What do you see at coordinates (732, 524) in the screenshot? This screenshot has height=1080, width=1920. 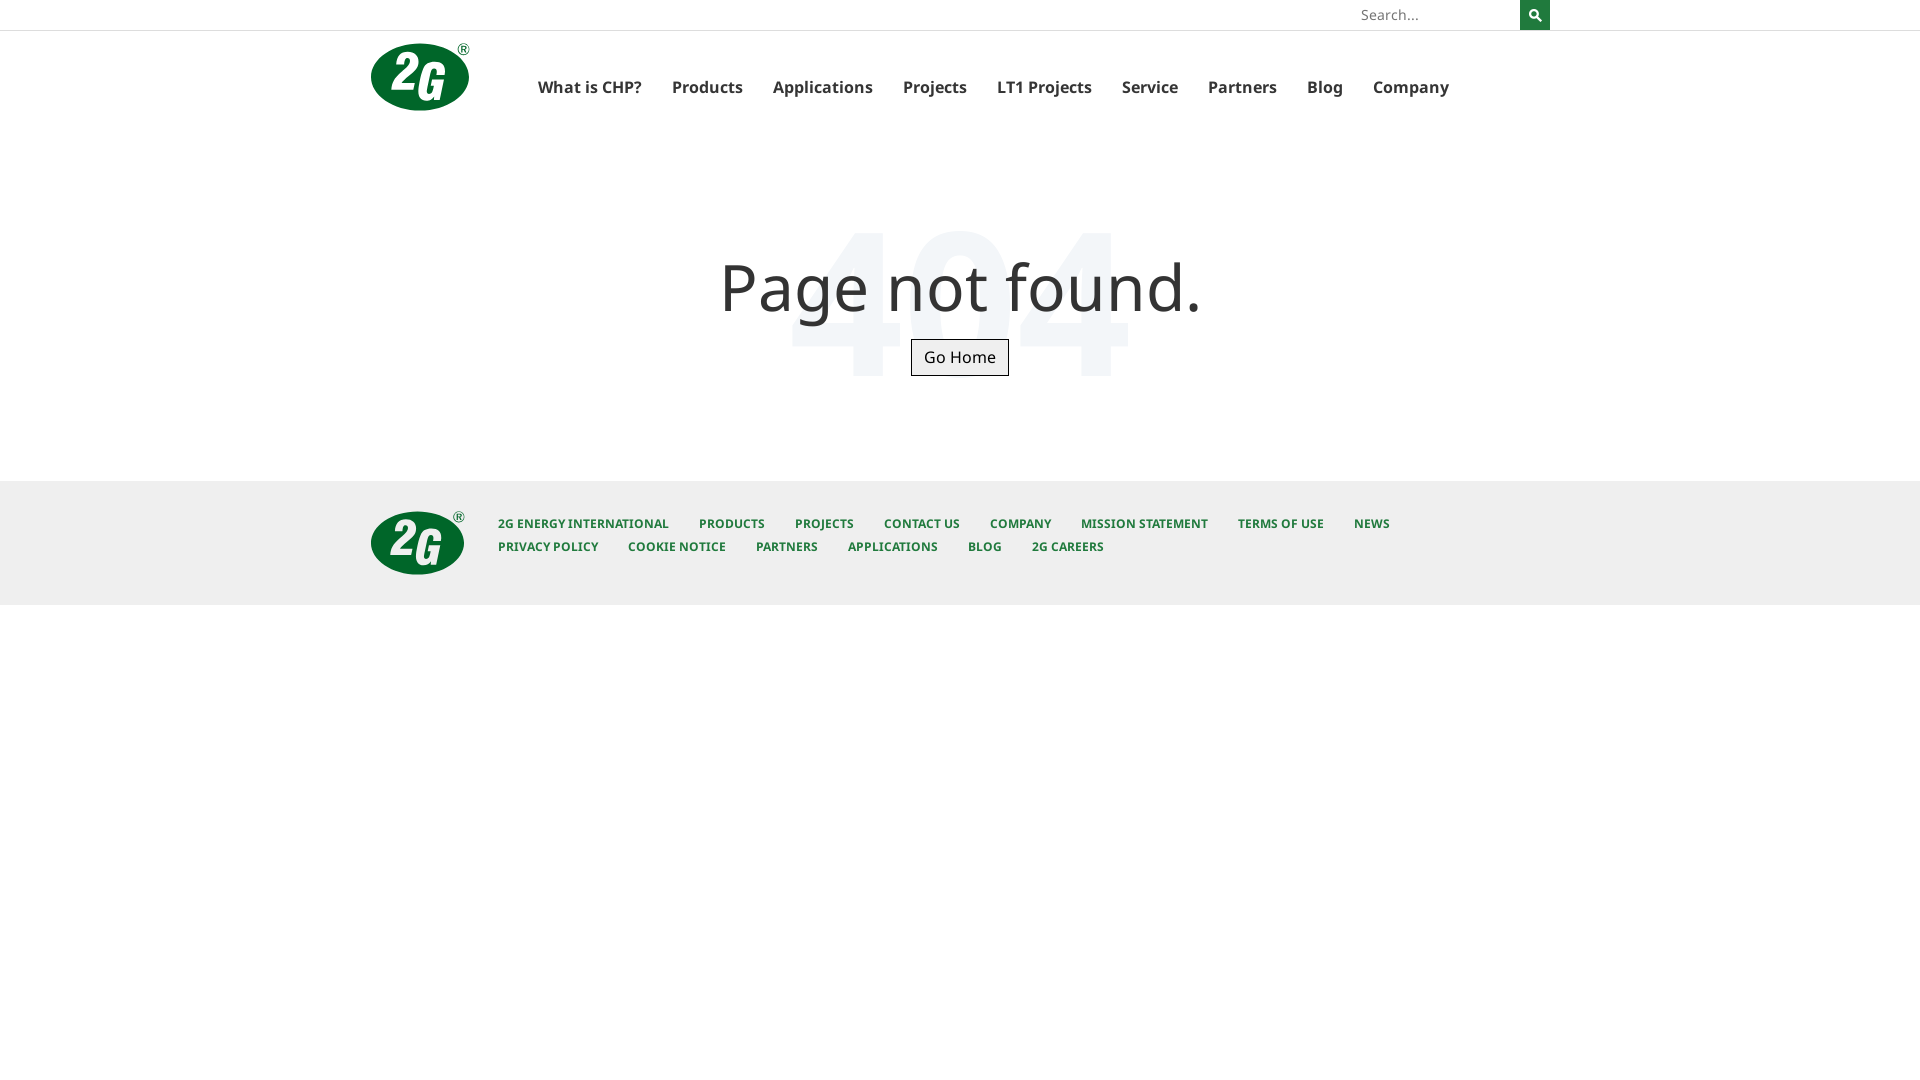 I see `PRODUCTS` at bounding box center [732, 524].